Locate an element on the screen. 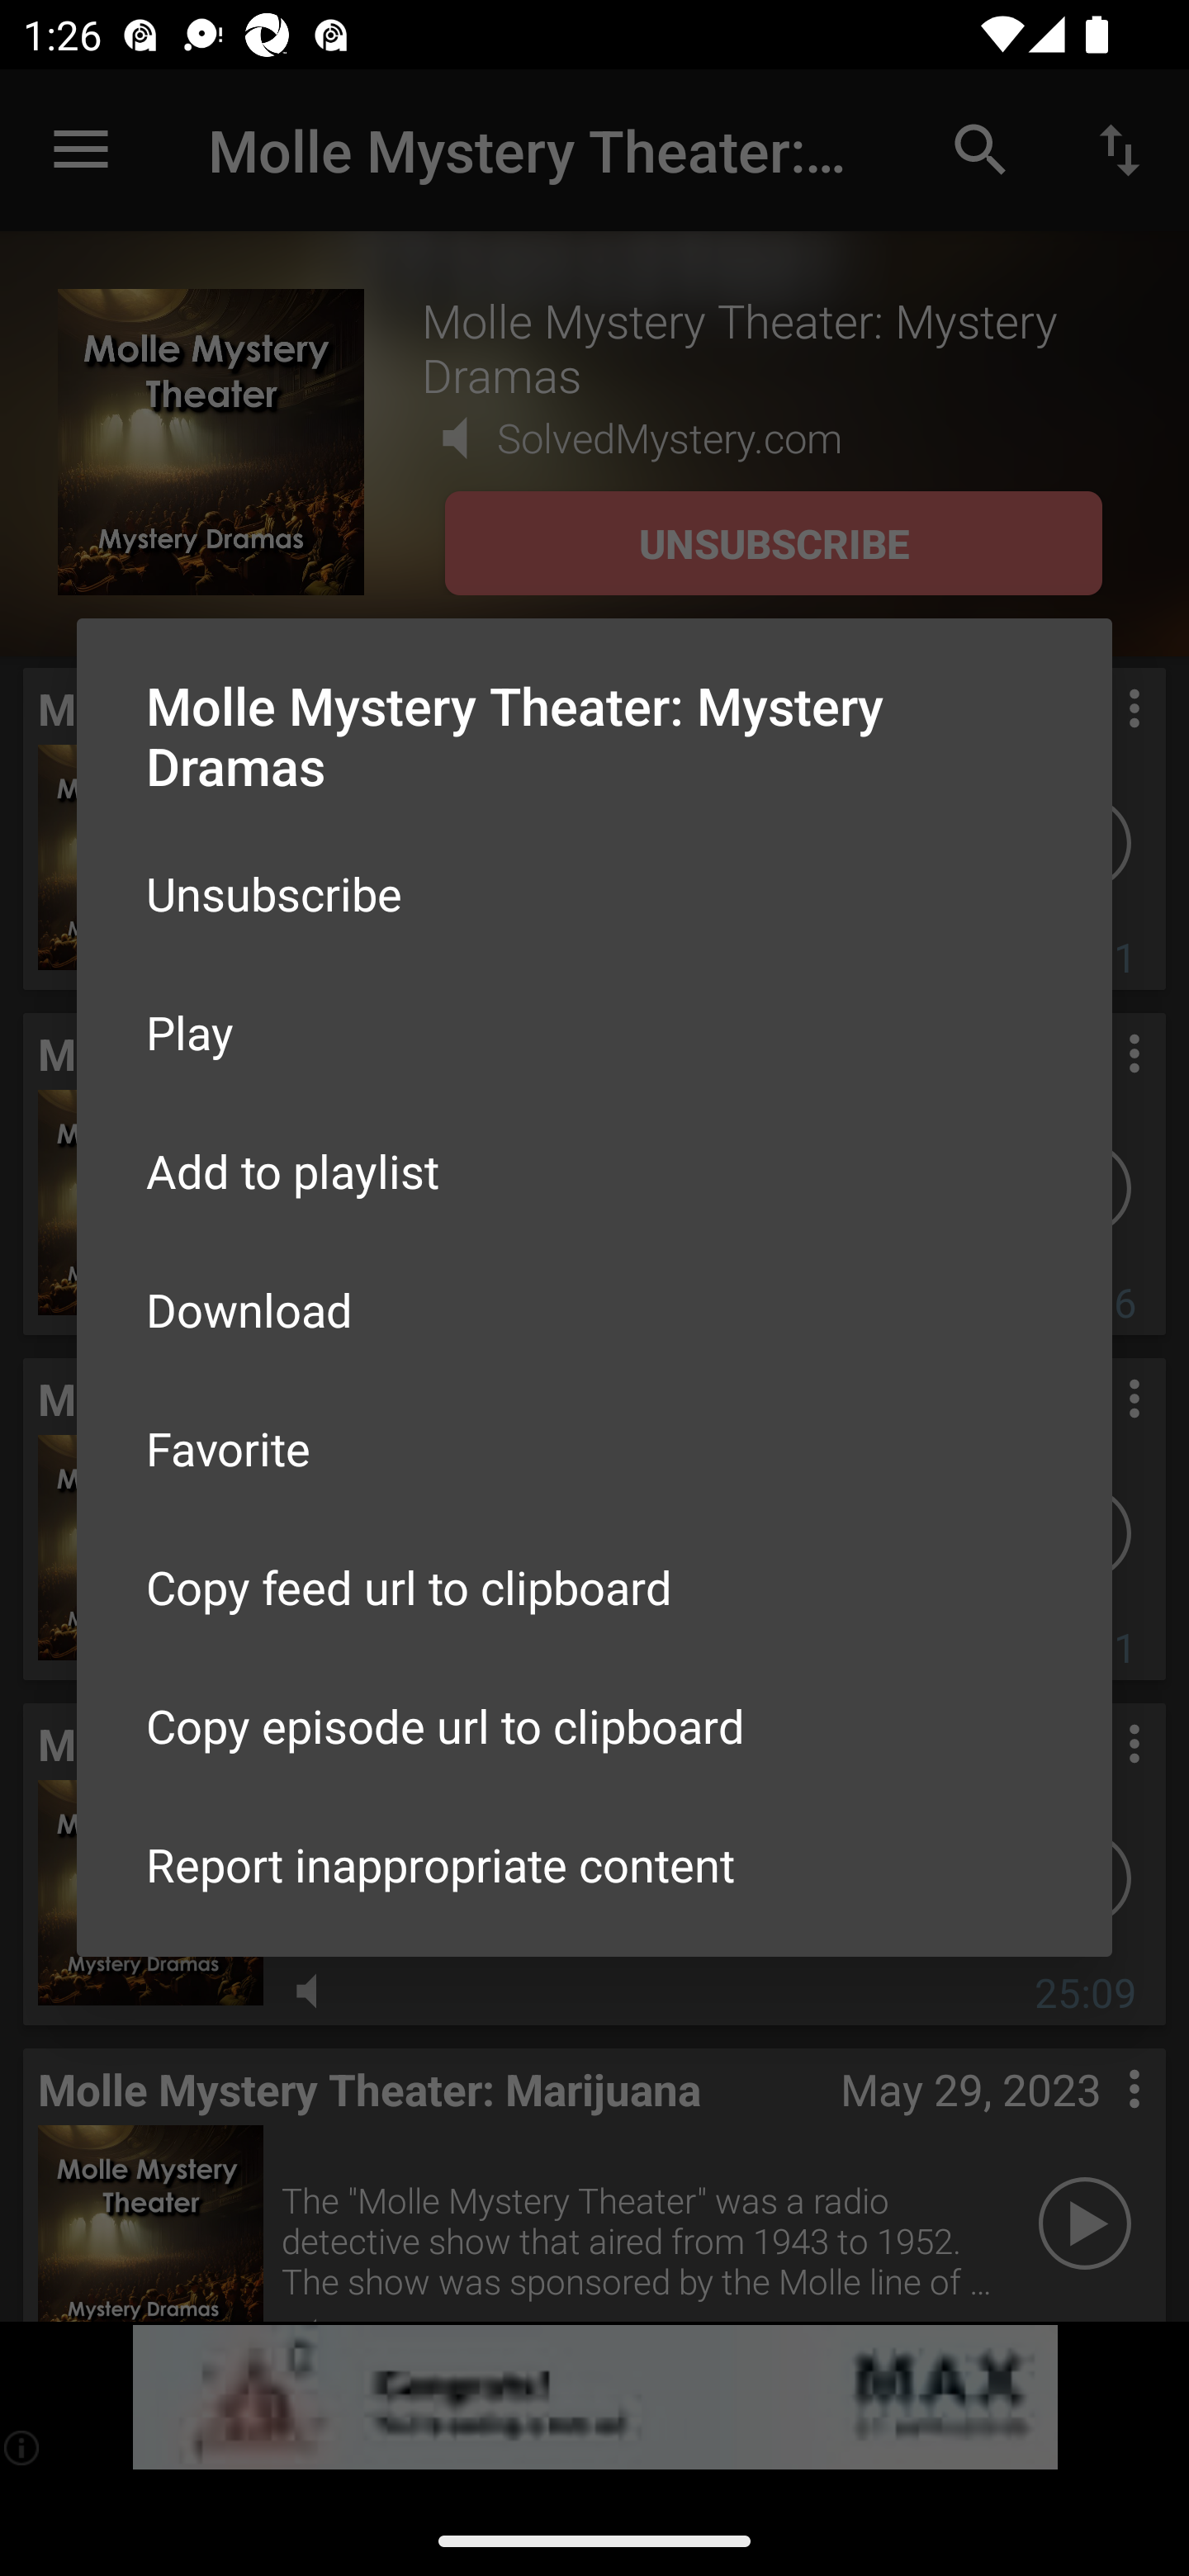 The image size is (1189, 2576). Report inappropriate content is located at coordinates (594, 1864).